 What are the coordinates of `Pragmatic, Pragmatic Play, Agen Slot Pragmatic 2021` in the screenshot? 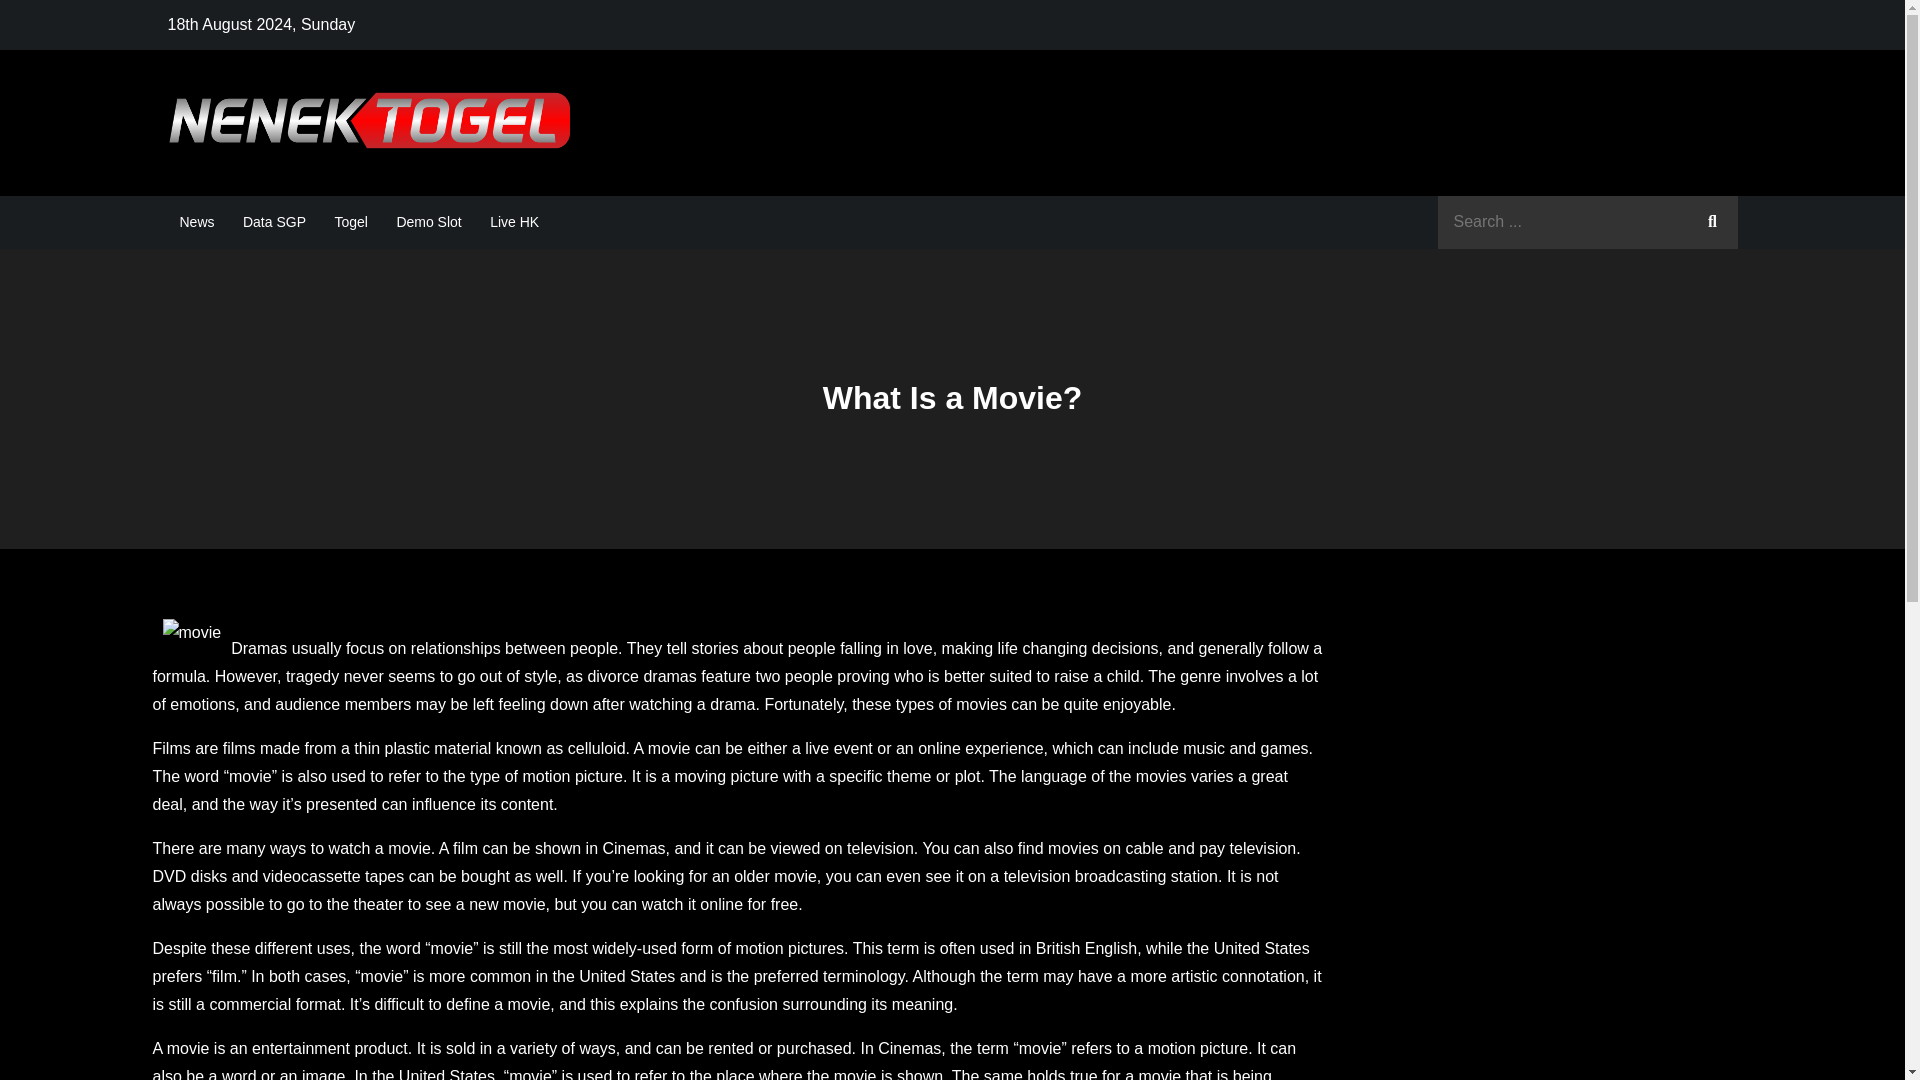 It's located at (1000, 142).